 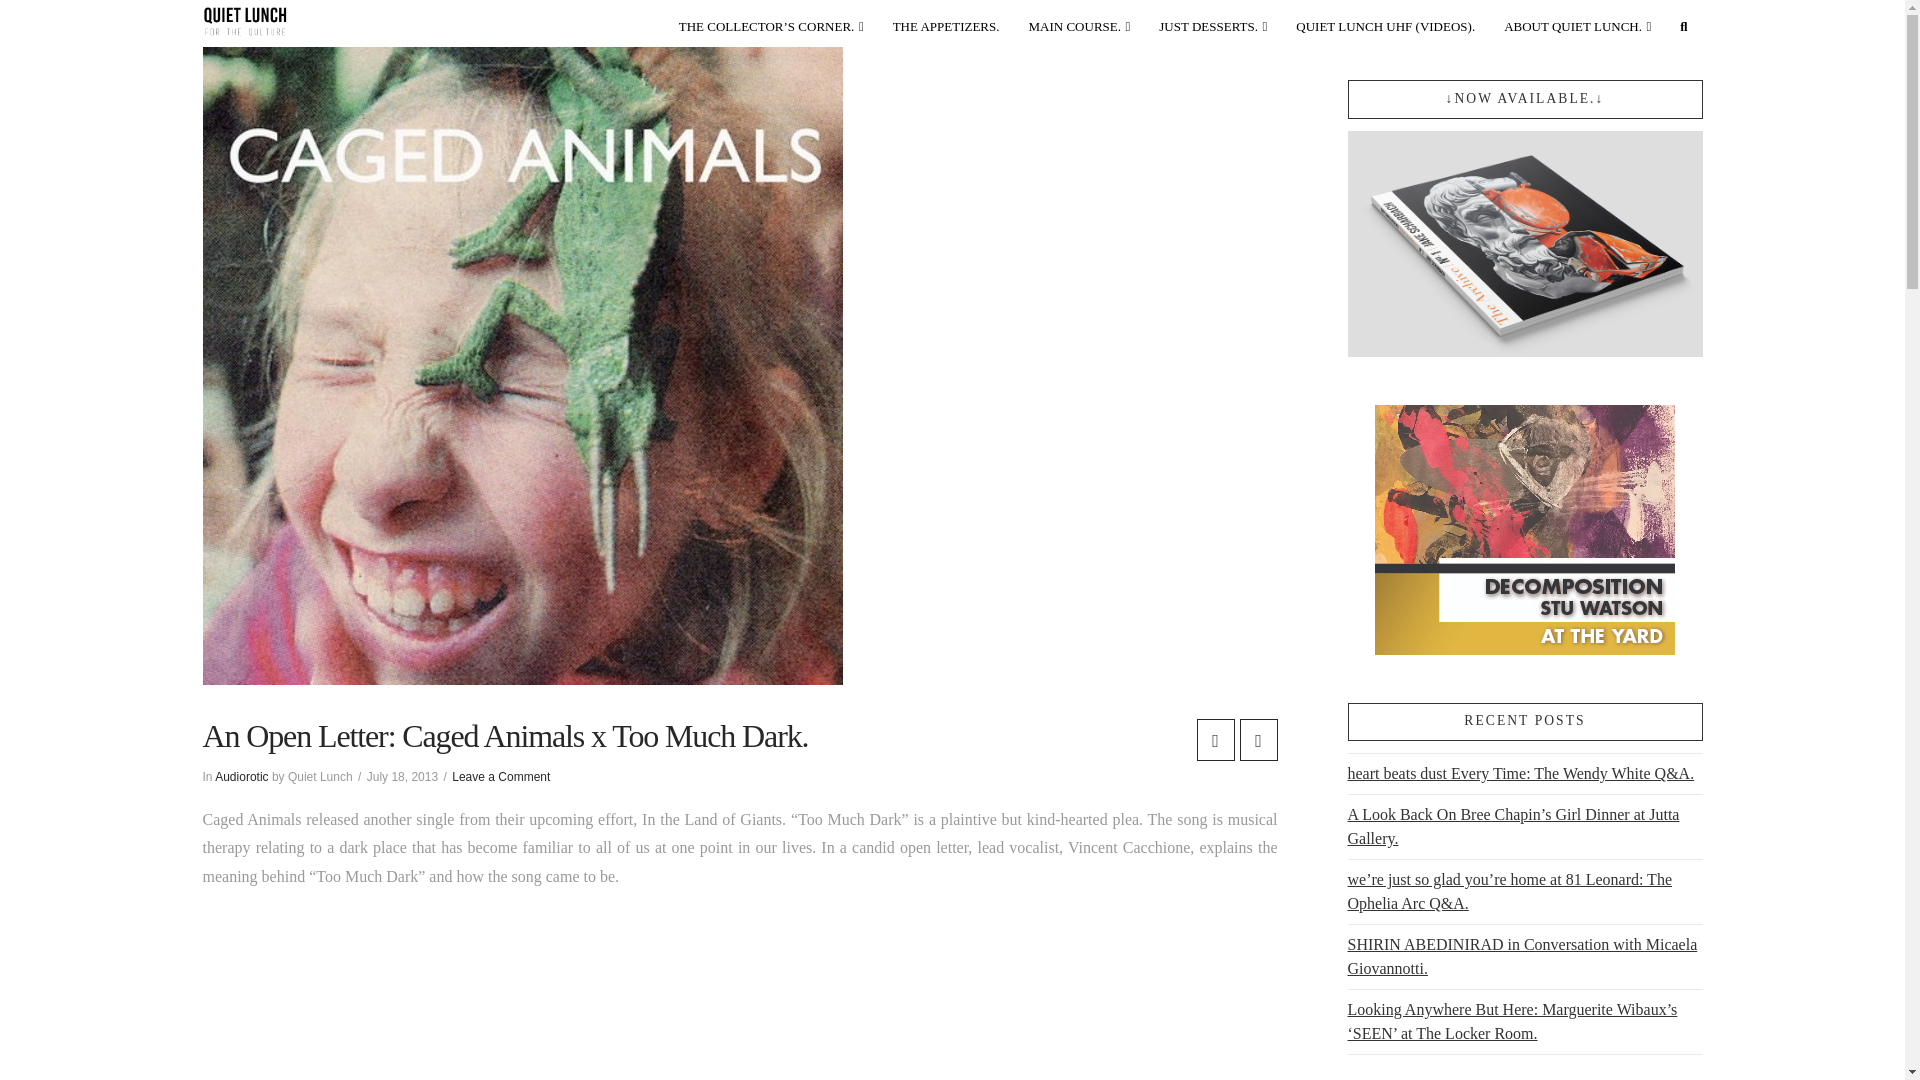 I want to click on ABOUT QUIET LUNCH., so click(x=1578, y=22).